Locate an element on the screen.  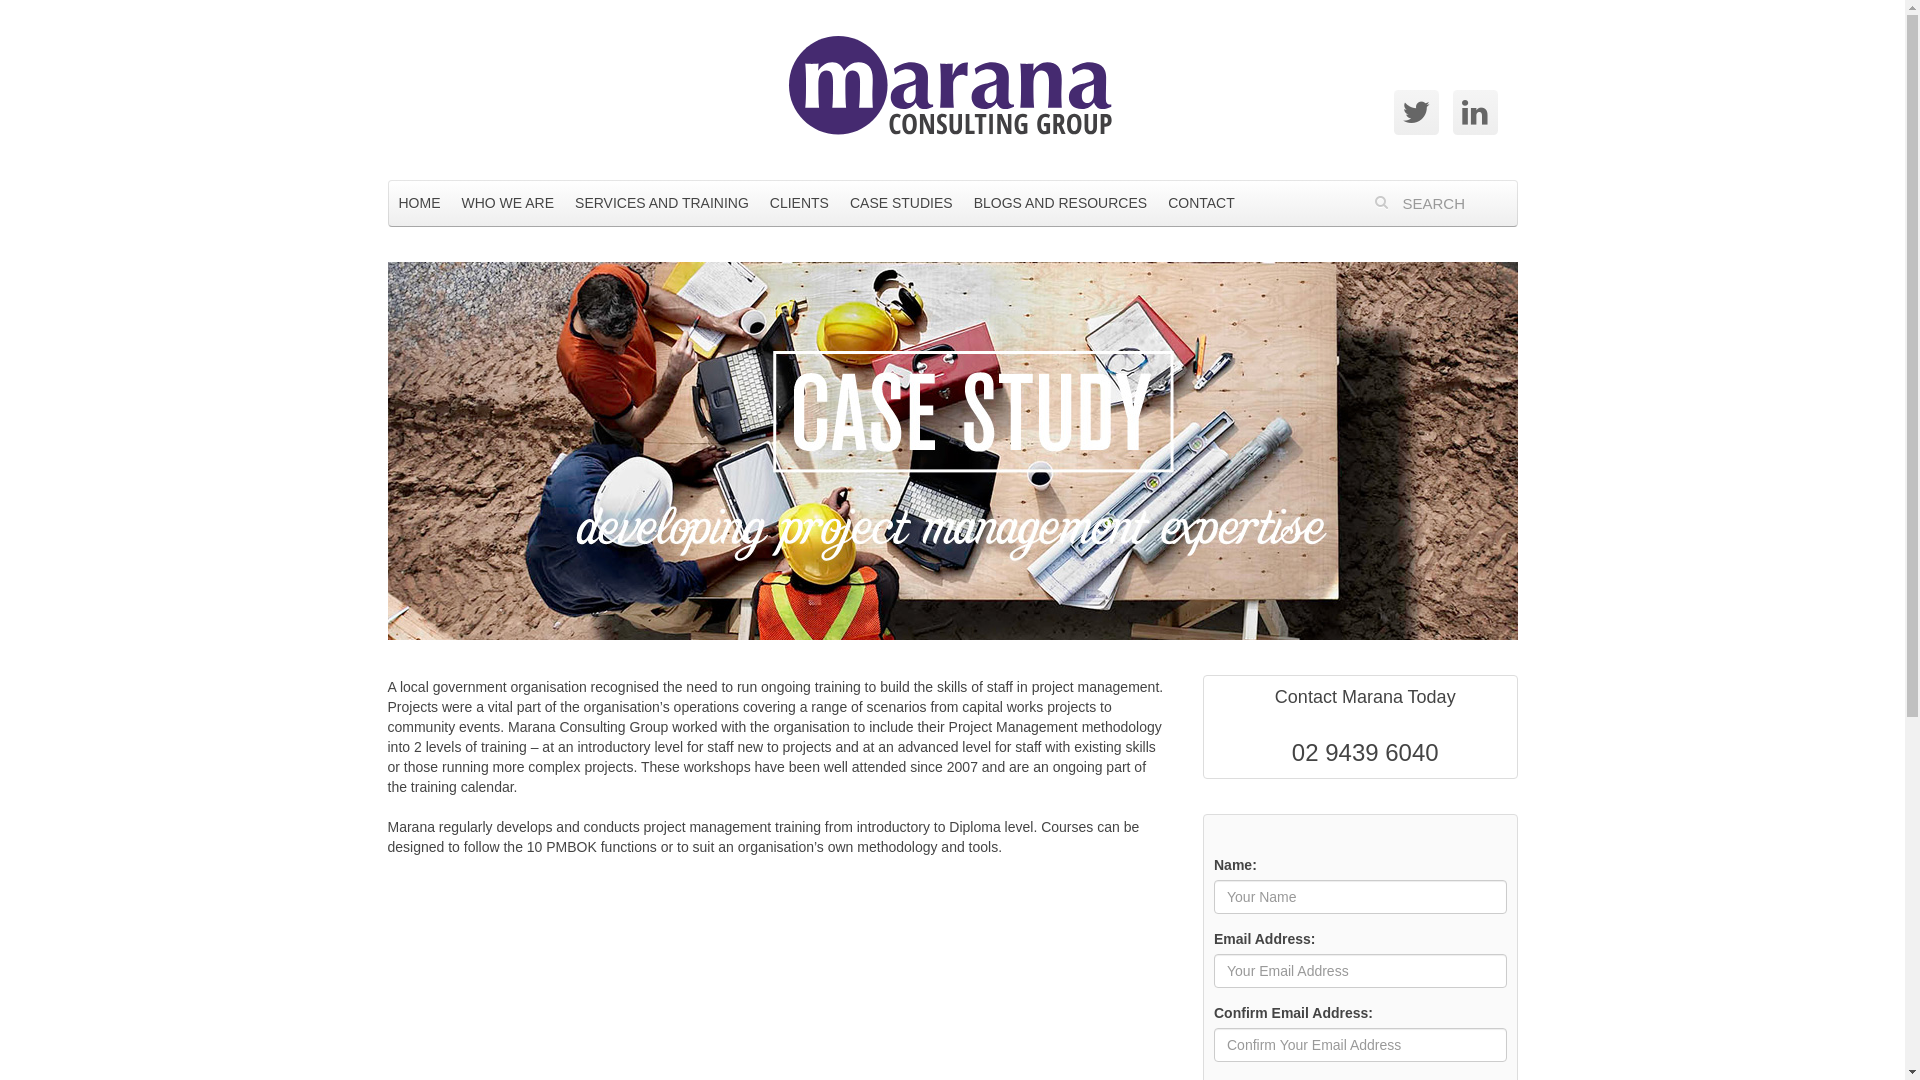
HOME is located at coordinates (420, 203).